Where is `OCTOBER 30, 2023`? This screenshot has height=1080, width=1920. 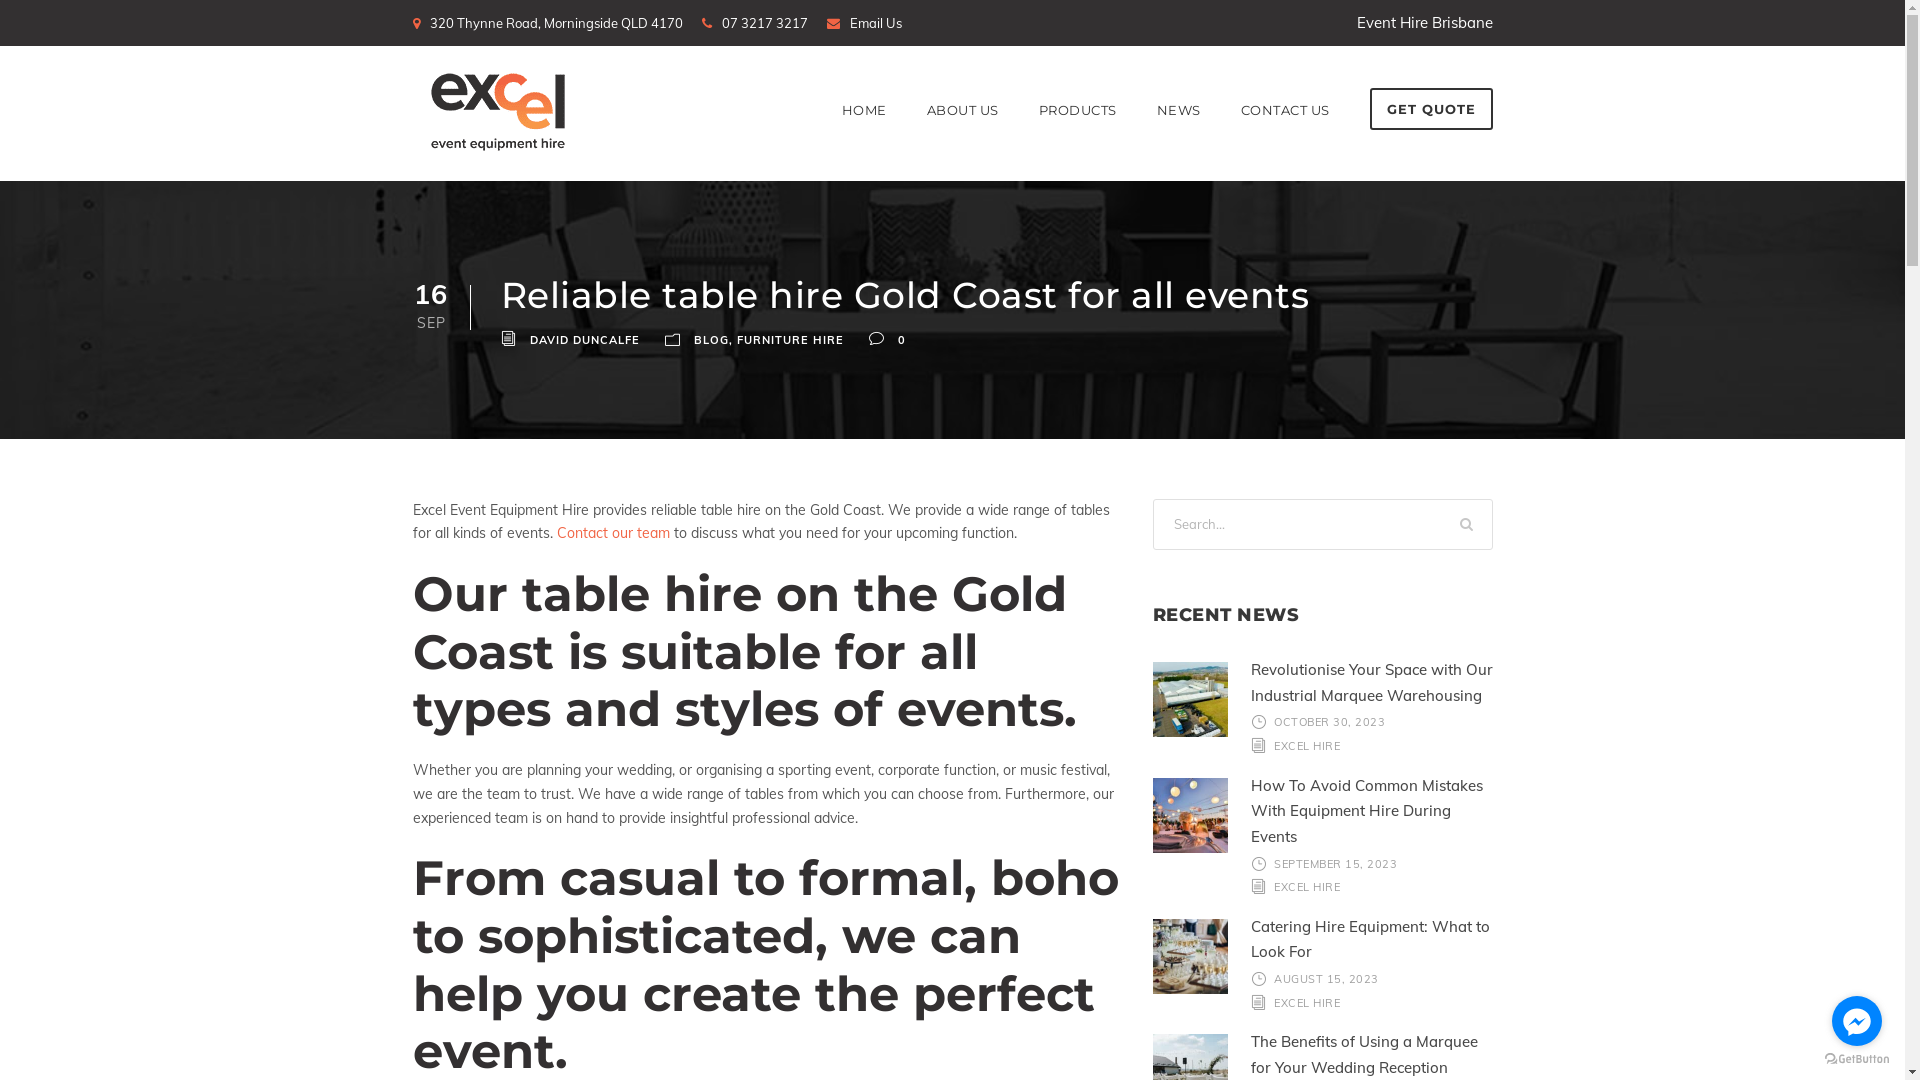
OCTOBER 30, 2023 is located at coordinates (1330, 722).